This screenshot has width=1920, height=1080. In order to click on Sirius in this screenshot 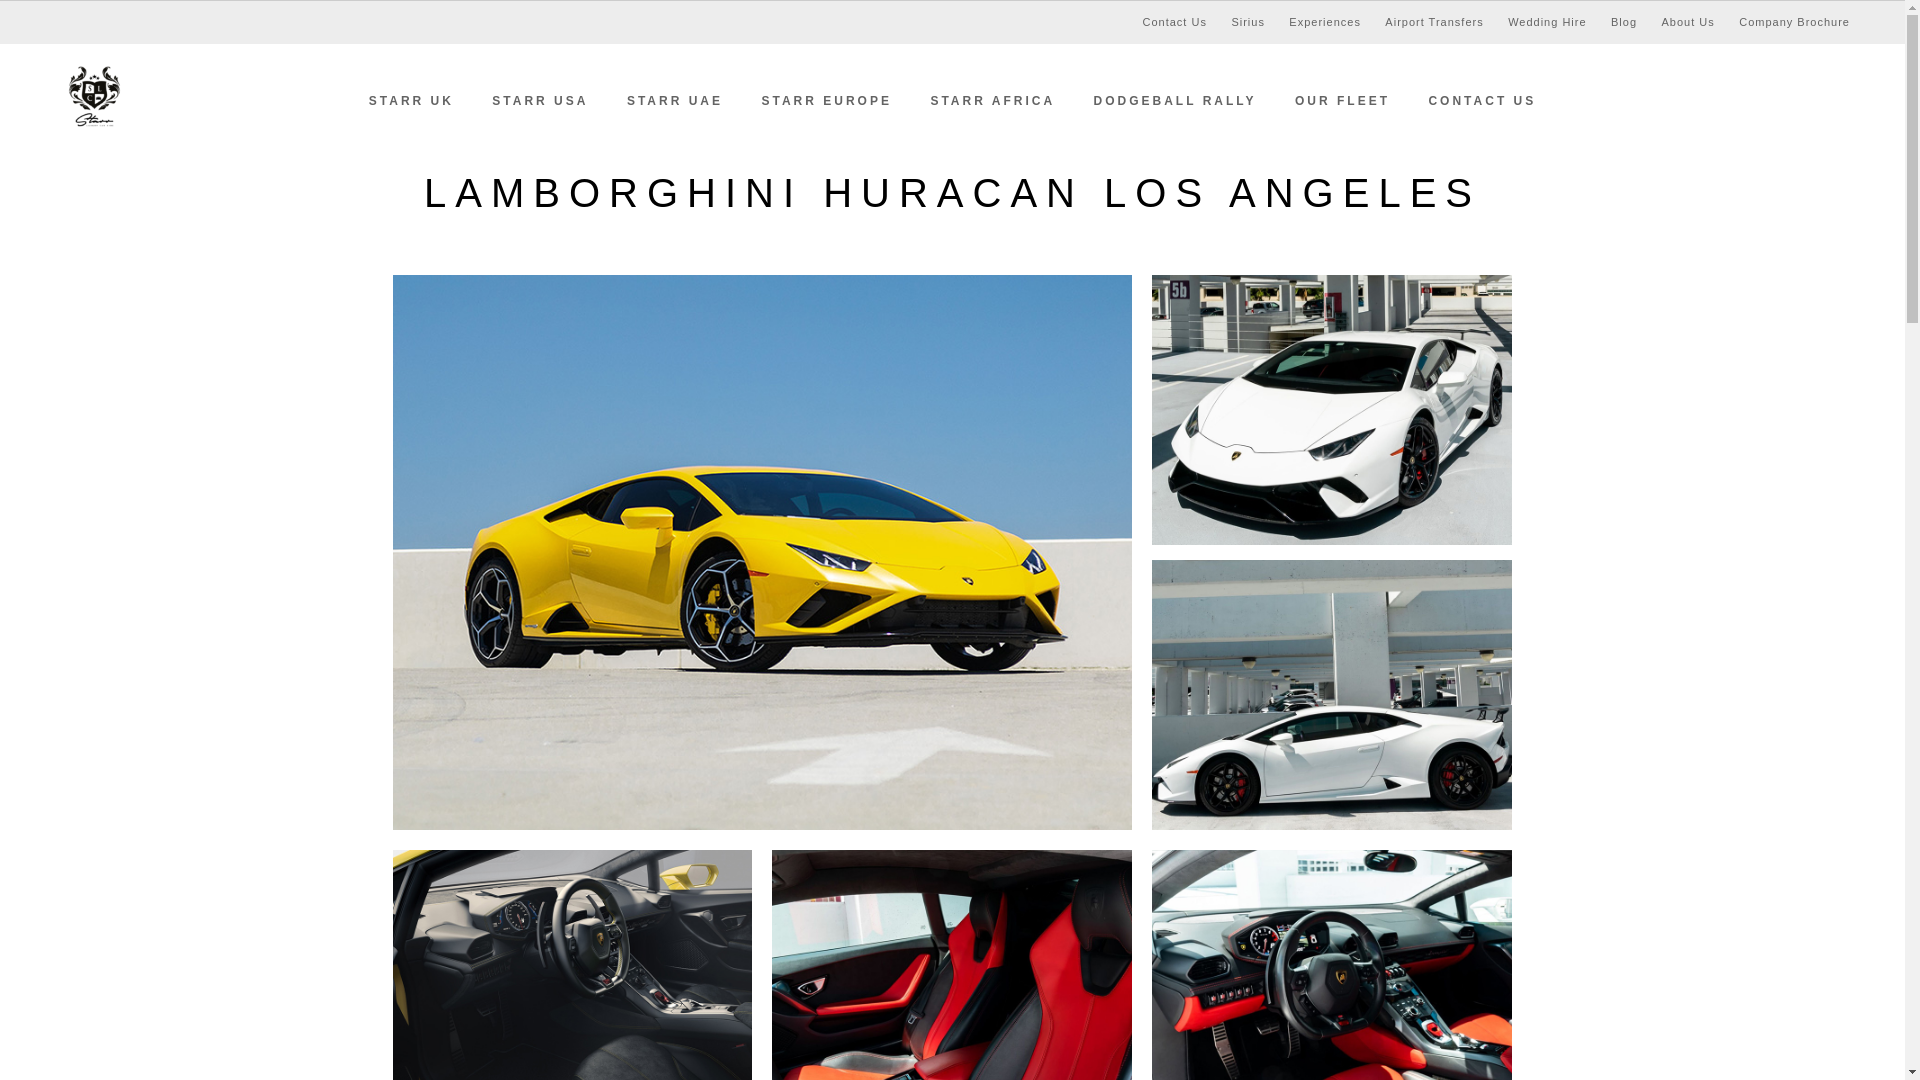, I will do `click(1248, 22)`.